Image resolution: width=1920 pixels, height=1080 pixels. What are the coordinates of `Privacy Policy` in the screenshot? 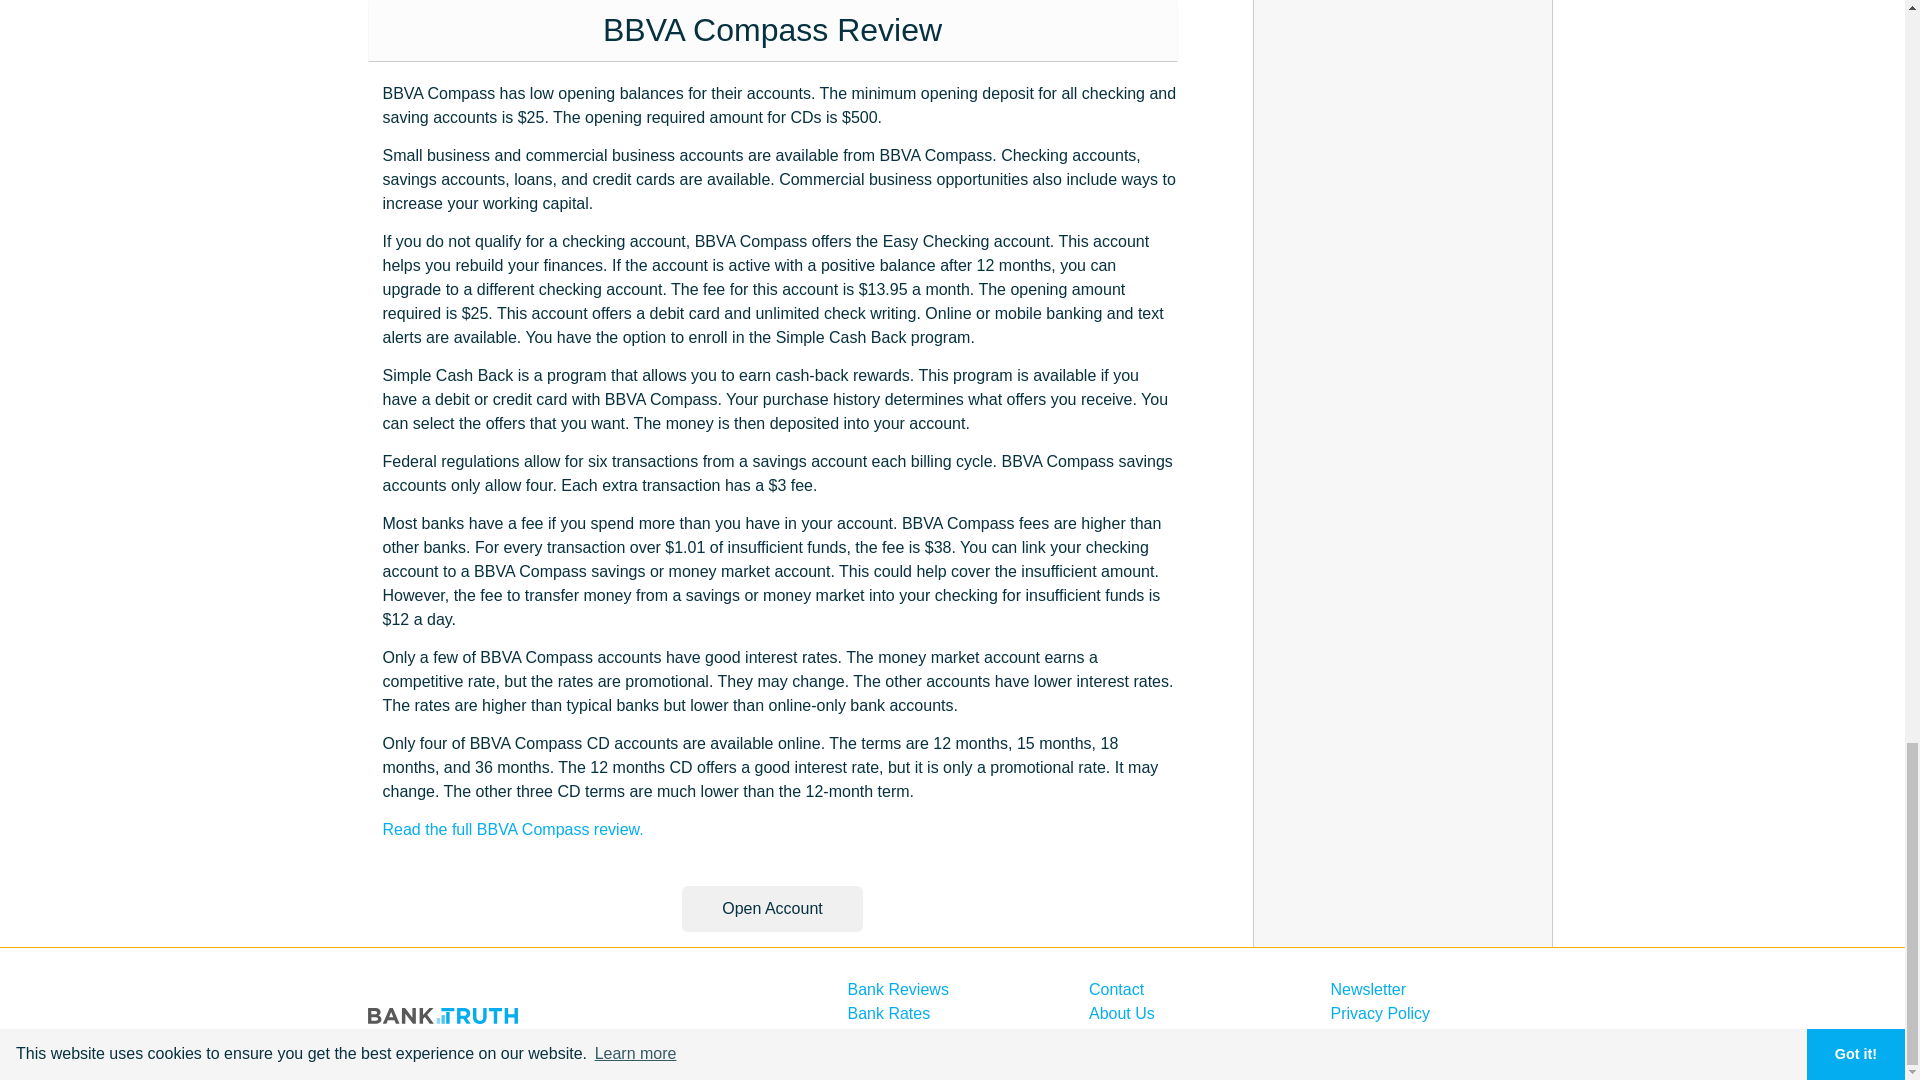 It's located at (1380, 1013).